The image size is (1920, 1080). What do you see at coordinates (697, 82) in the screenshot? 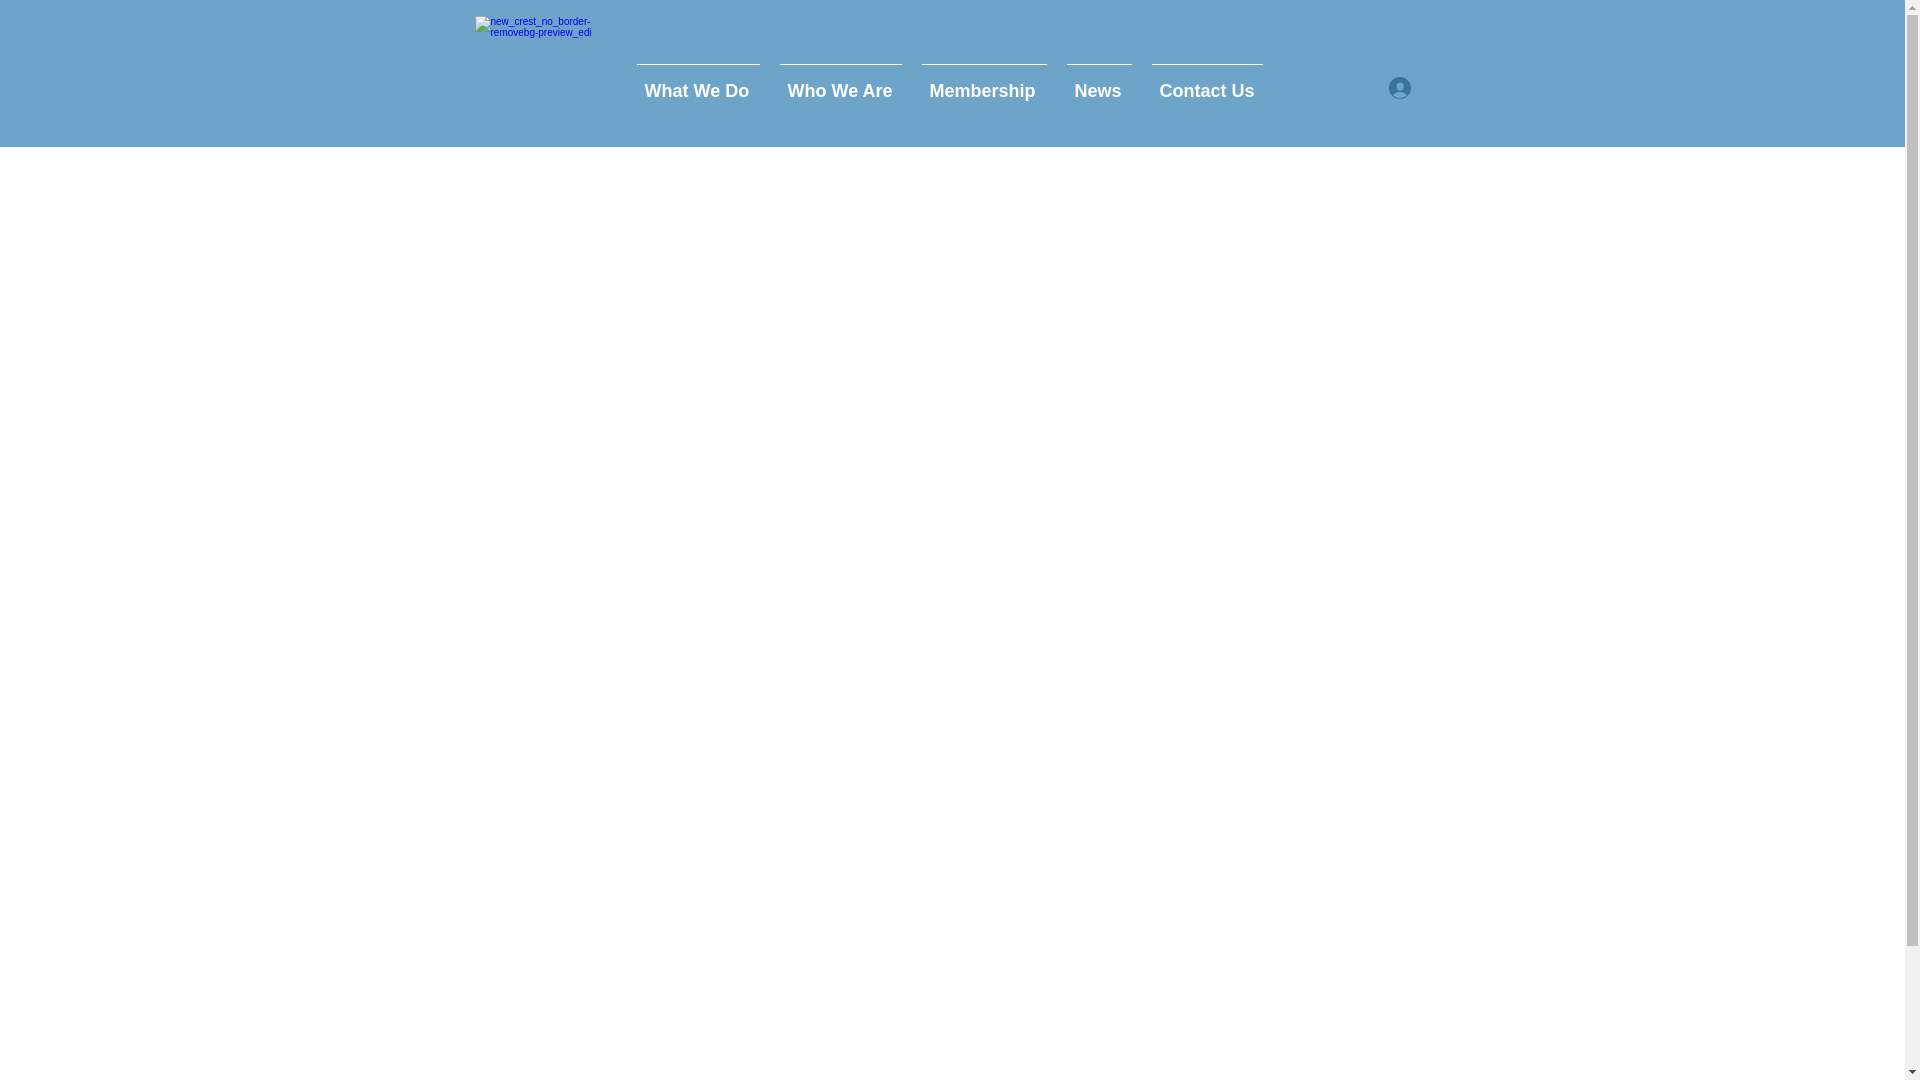
I see `What We Do` at bounding box center [697, 82].